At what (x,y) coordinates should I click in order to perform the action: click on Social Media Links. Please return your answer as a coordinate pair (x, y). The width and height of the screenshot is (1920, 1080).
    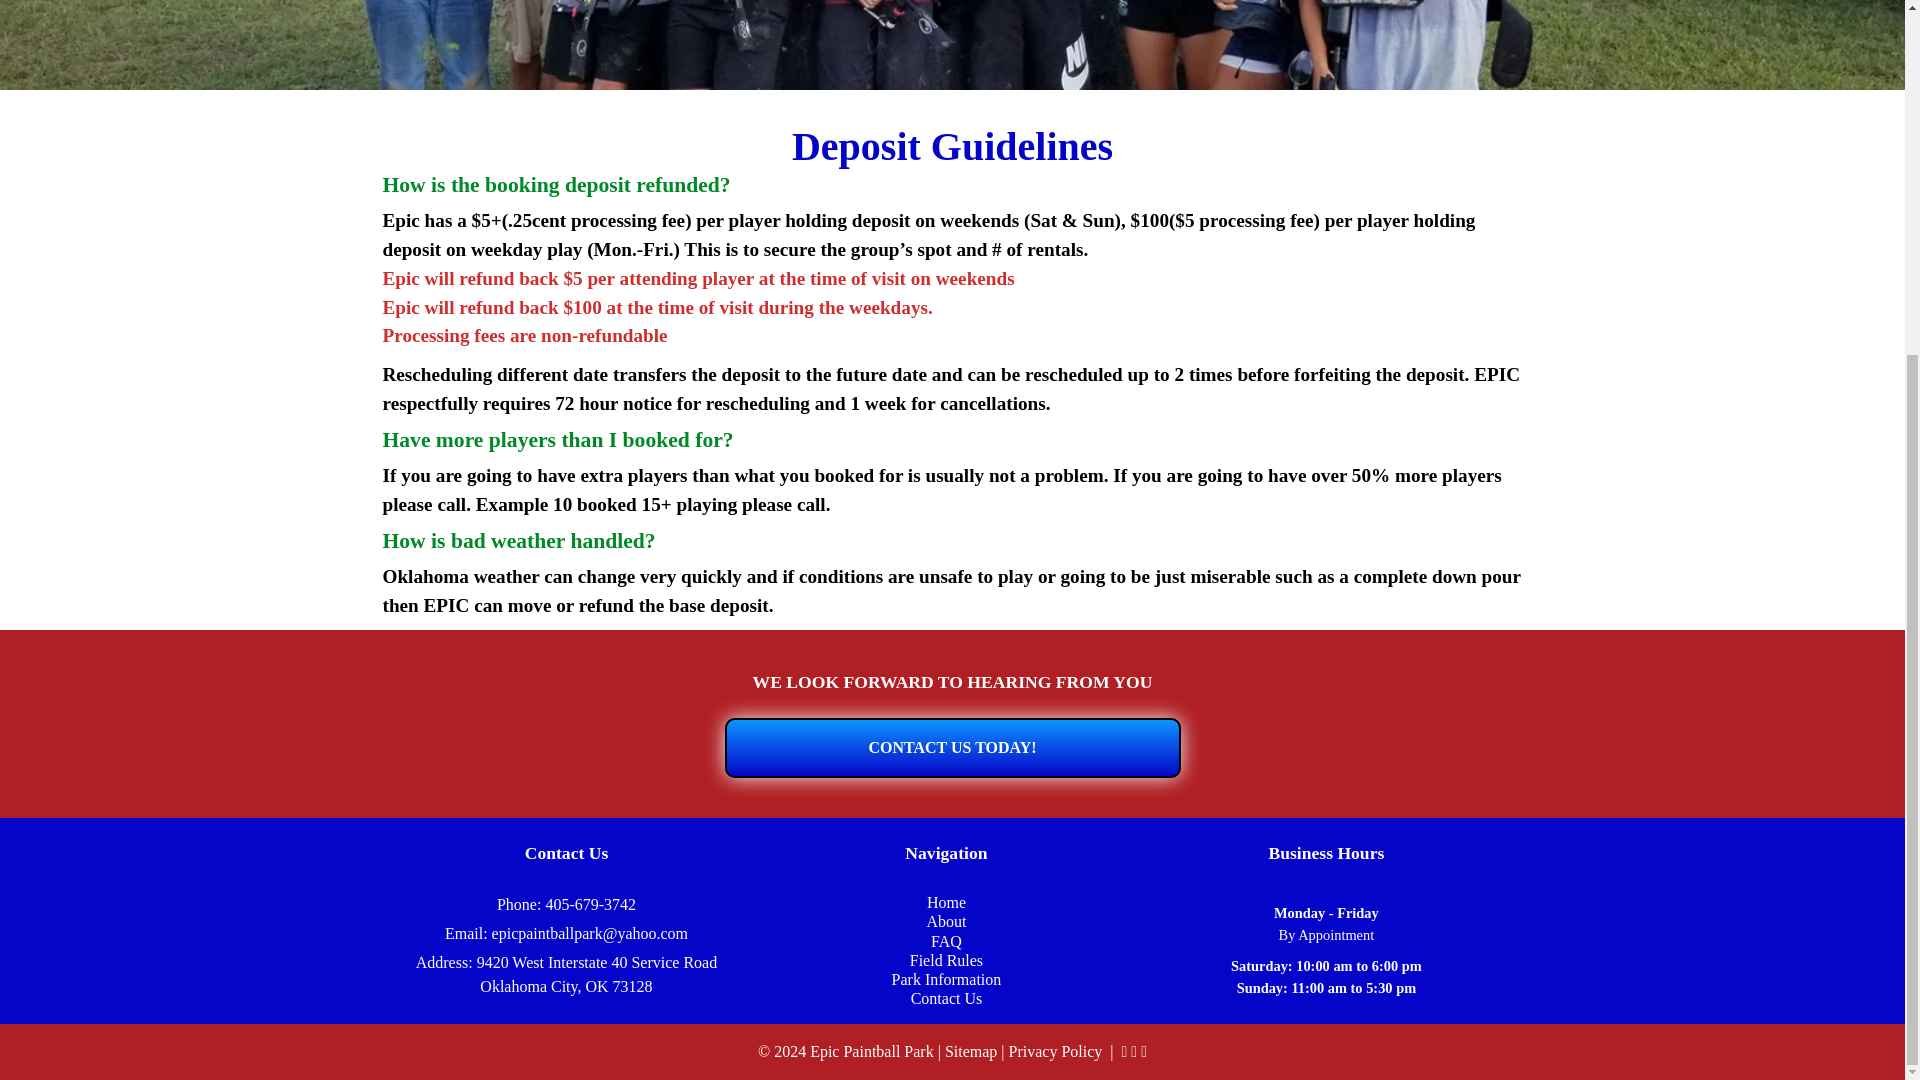
    Looking at the image, I should click on (1132, 1051).